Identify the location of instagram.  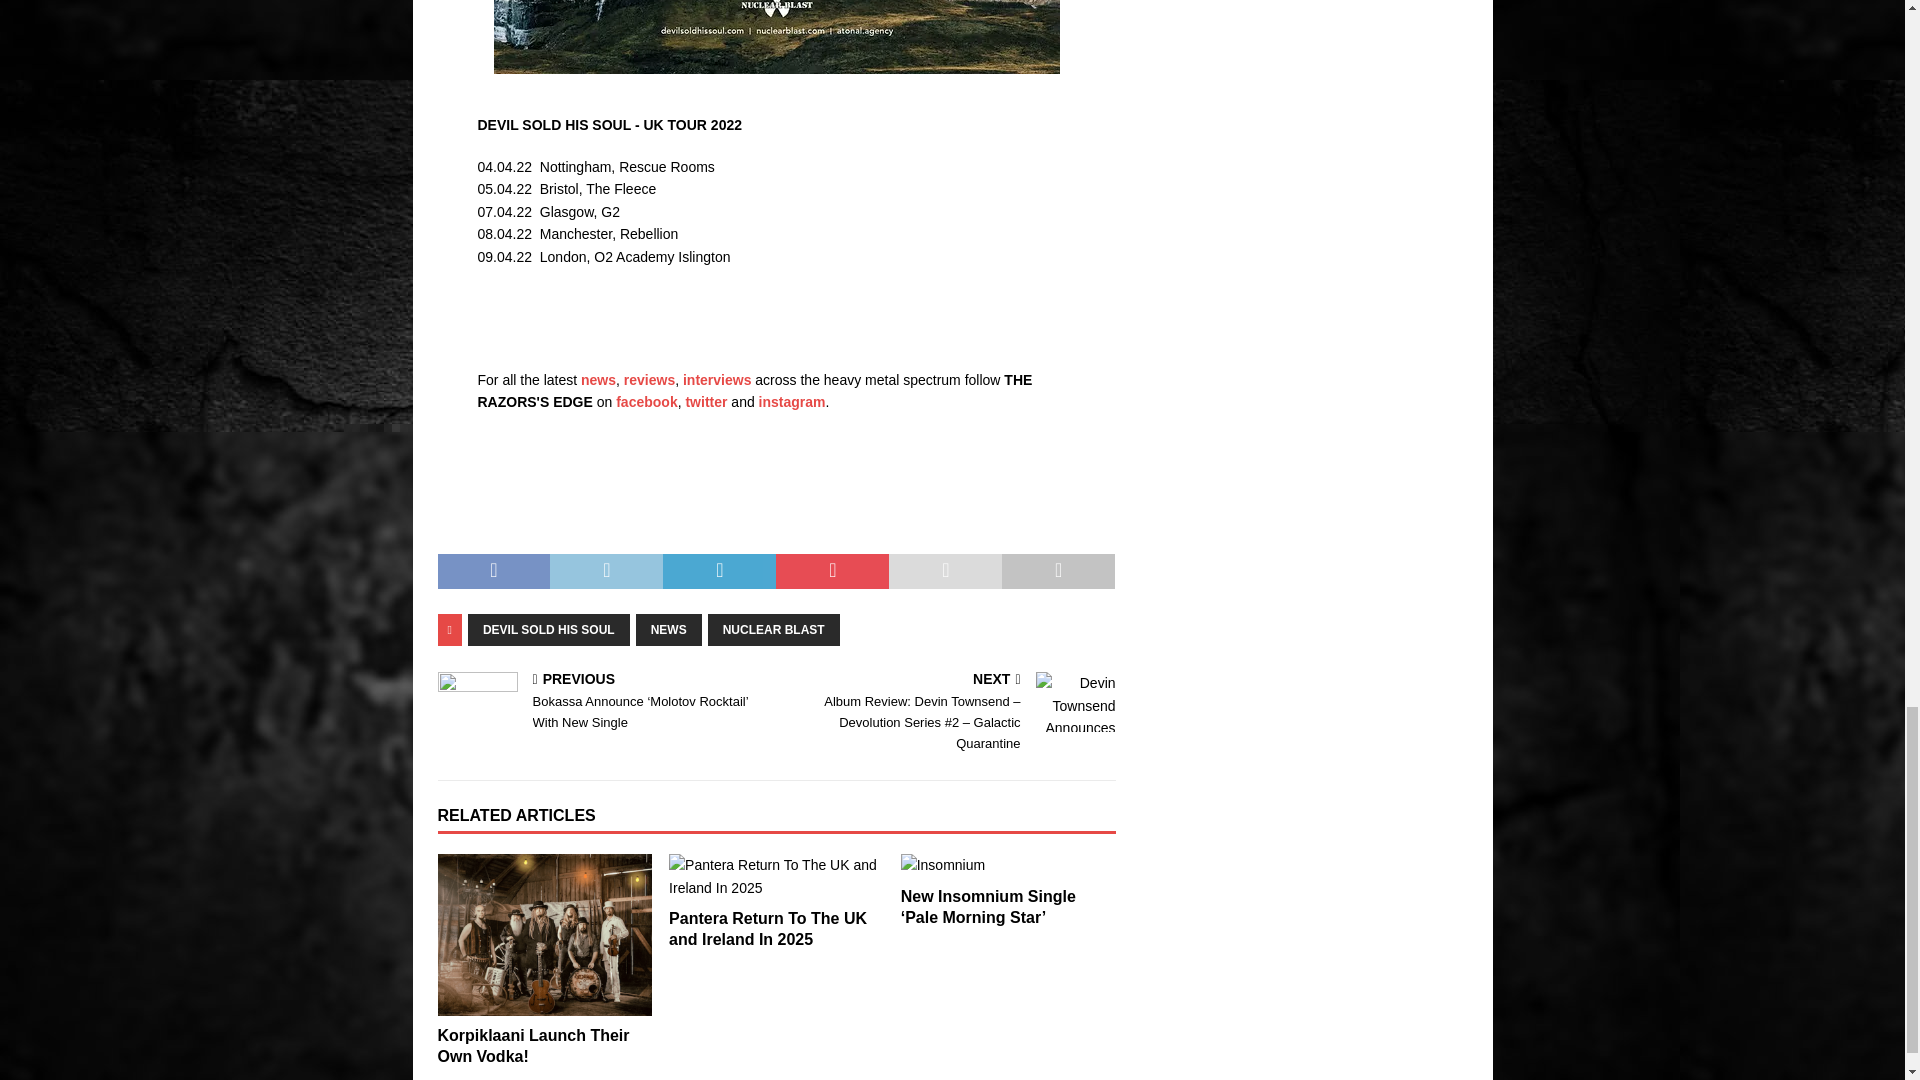
(792, 402).